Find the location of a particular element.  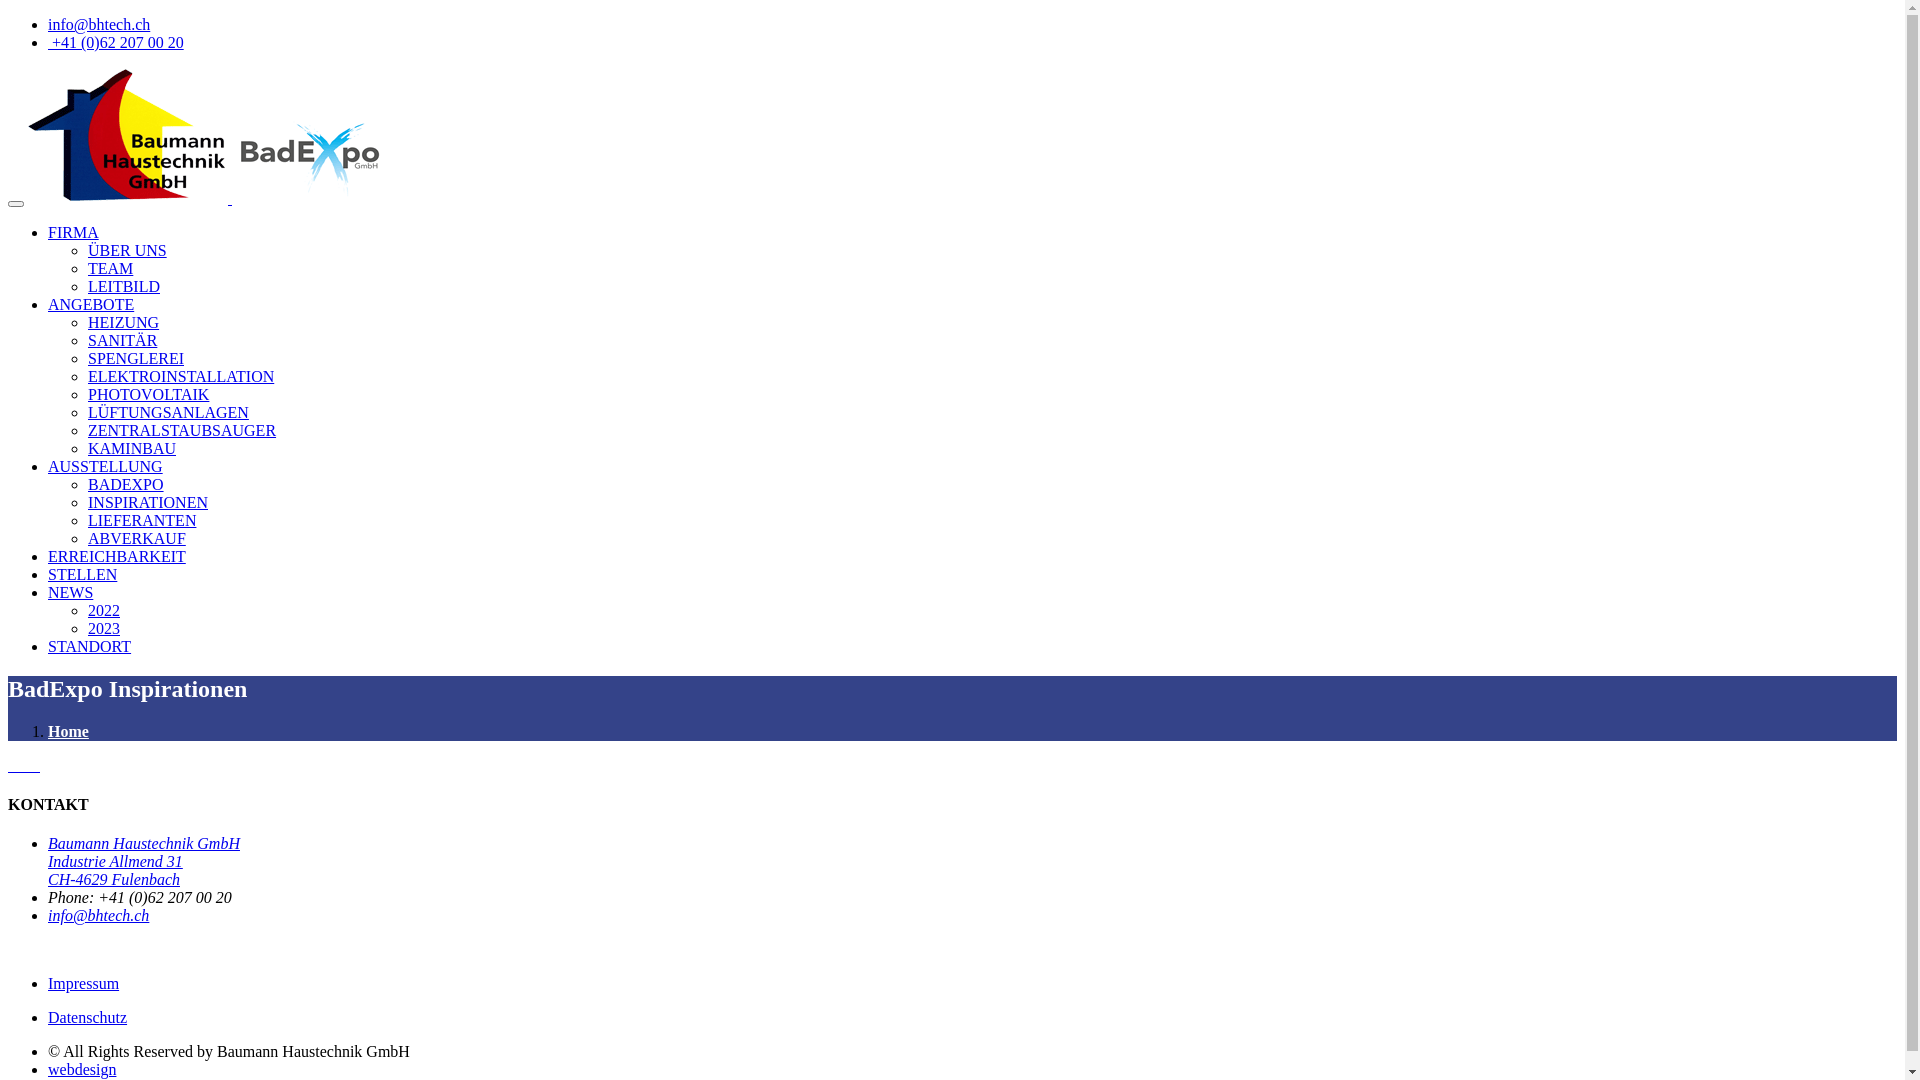

TEAM is located at coordinates (110, 268).